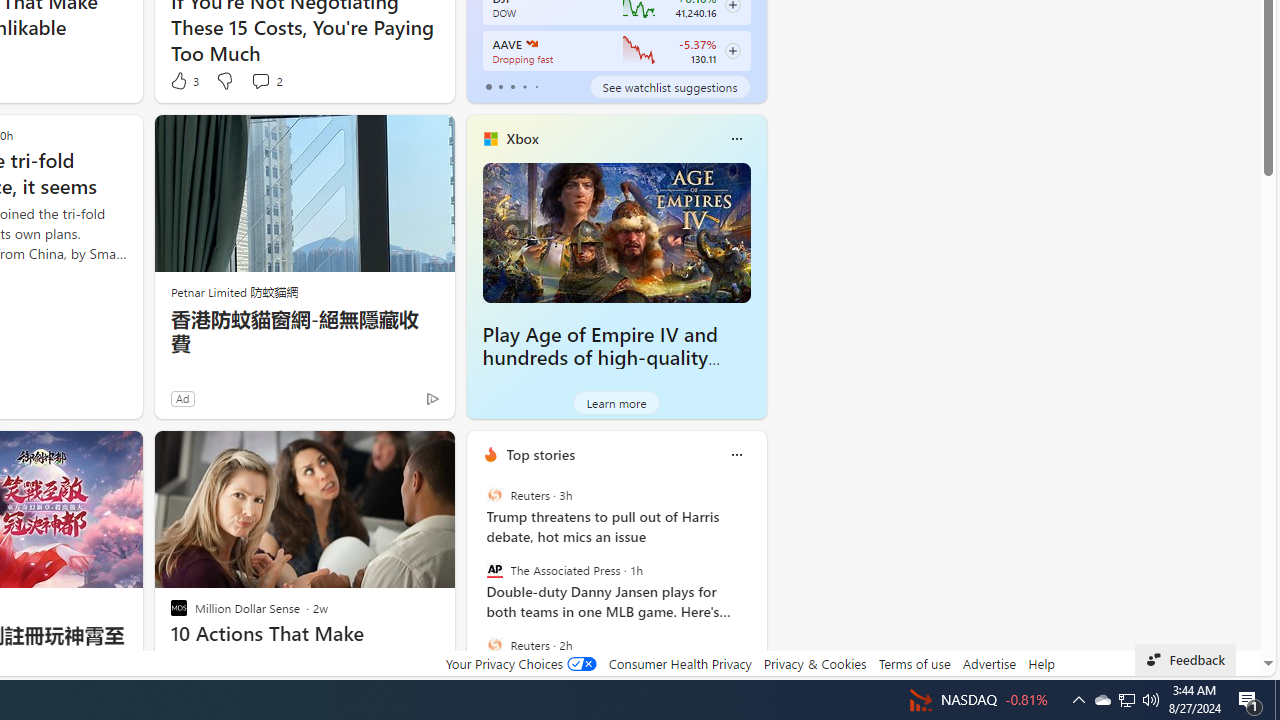 Image resolution: width=1280 pixels, height=720 pixels. I want to click on 3 Like, so click(184, 80).